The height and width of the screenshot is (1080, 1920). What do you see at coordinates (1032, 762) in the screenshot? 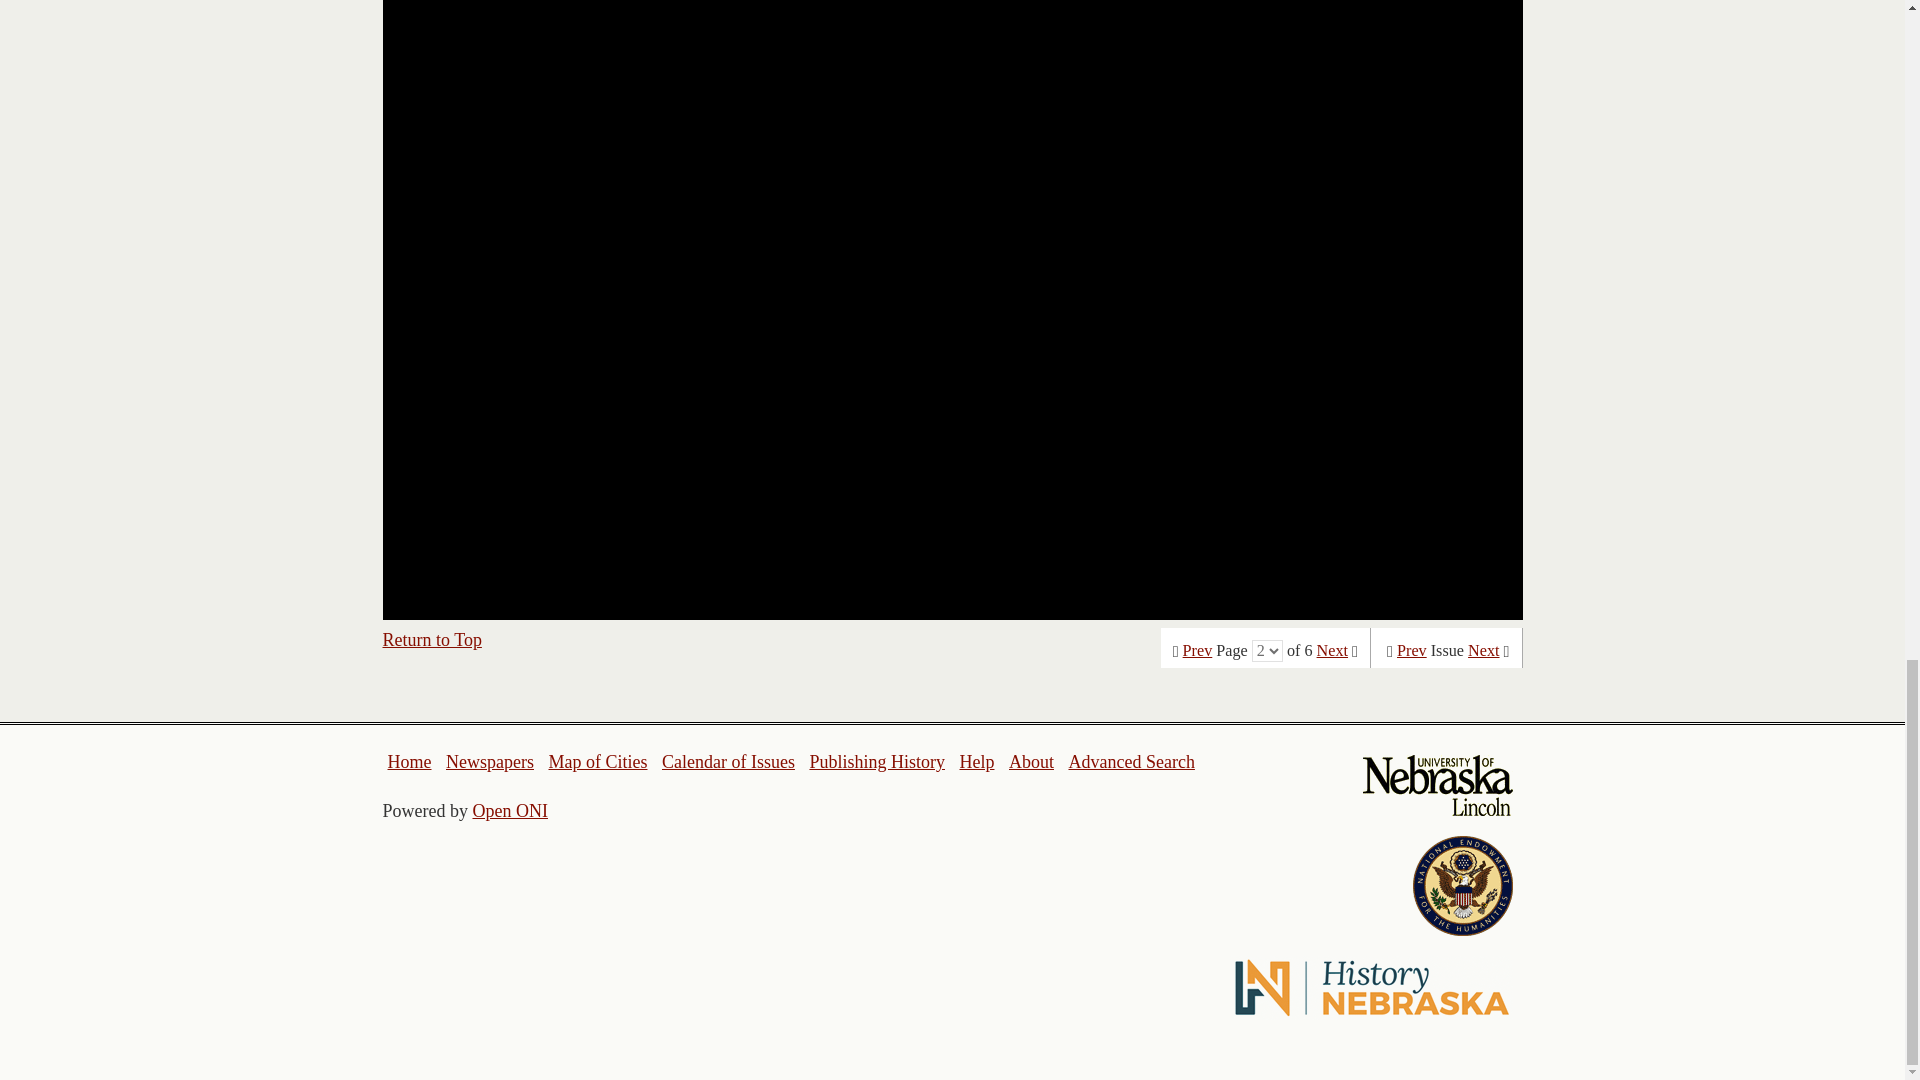
I see `About` at bounding box center [1032, 762].